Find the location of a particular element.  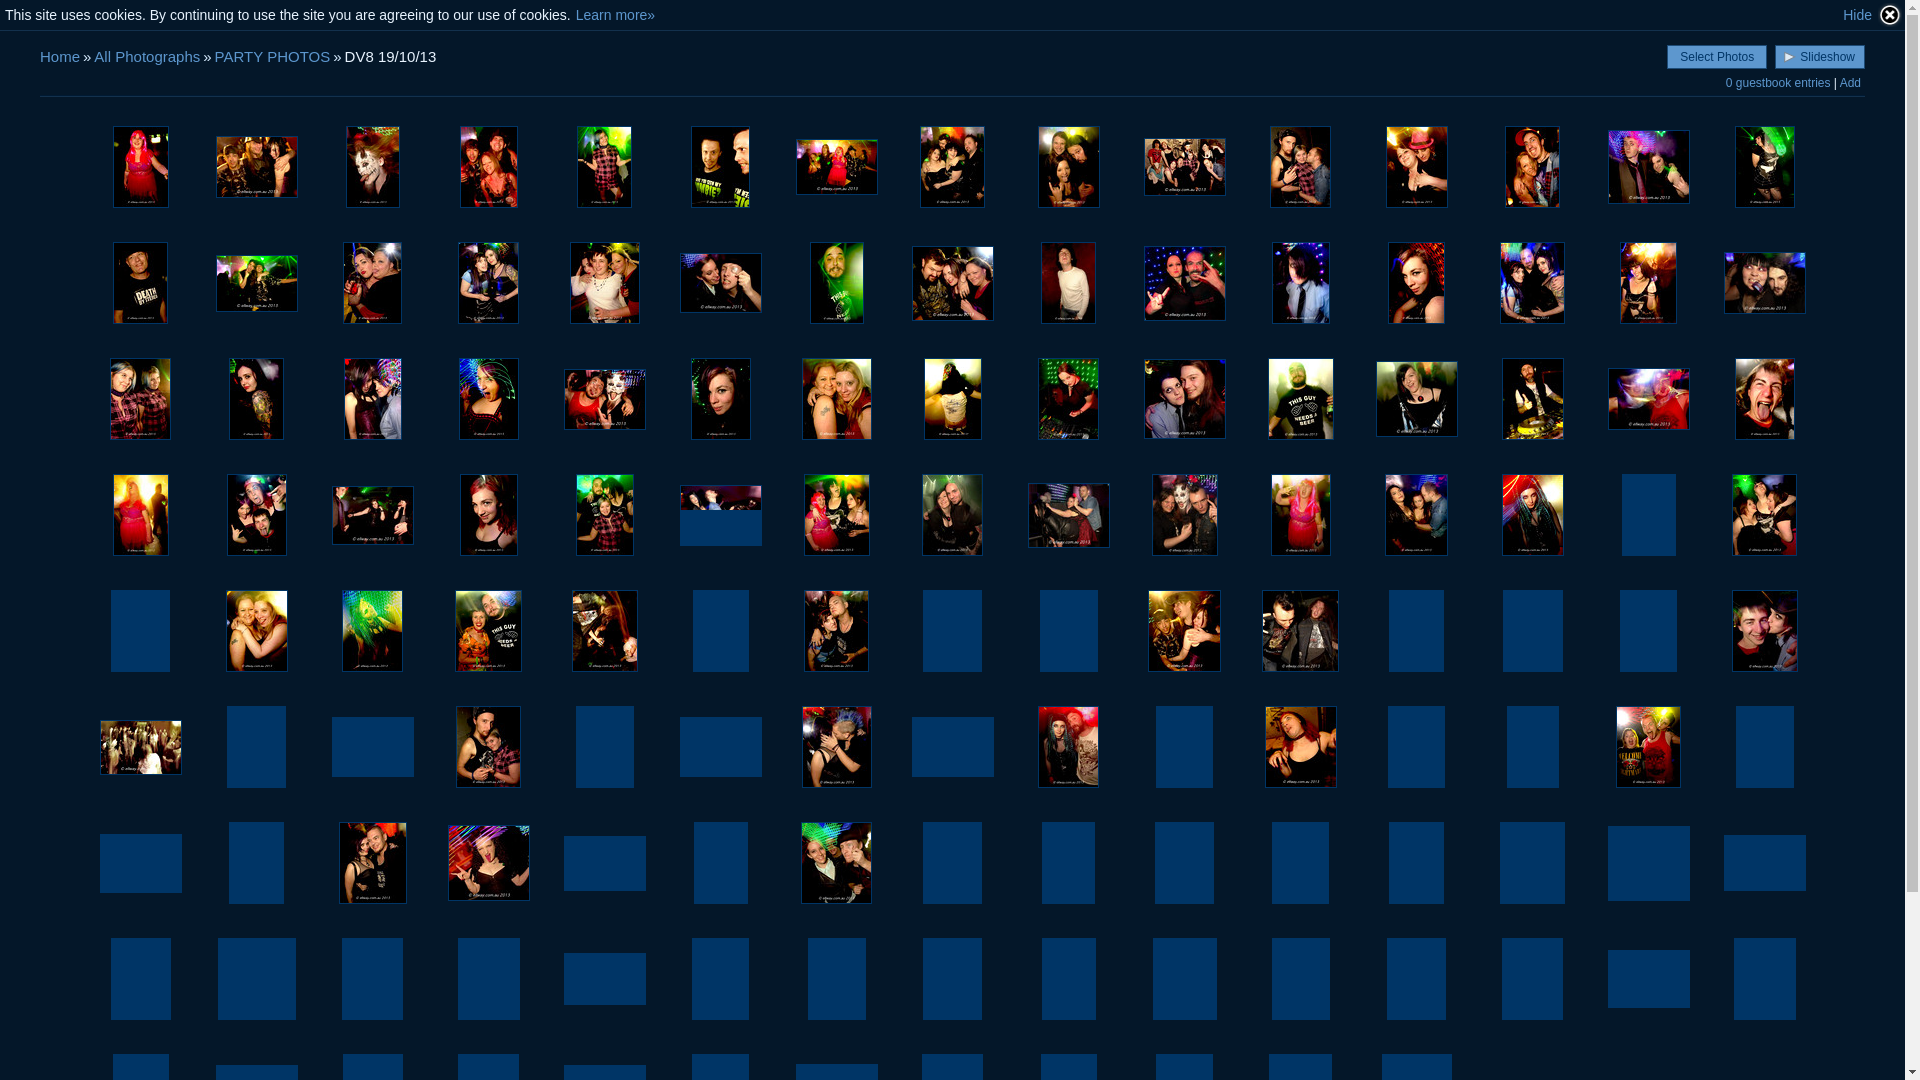

Hide is located at coordinates (1872, 15).